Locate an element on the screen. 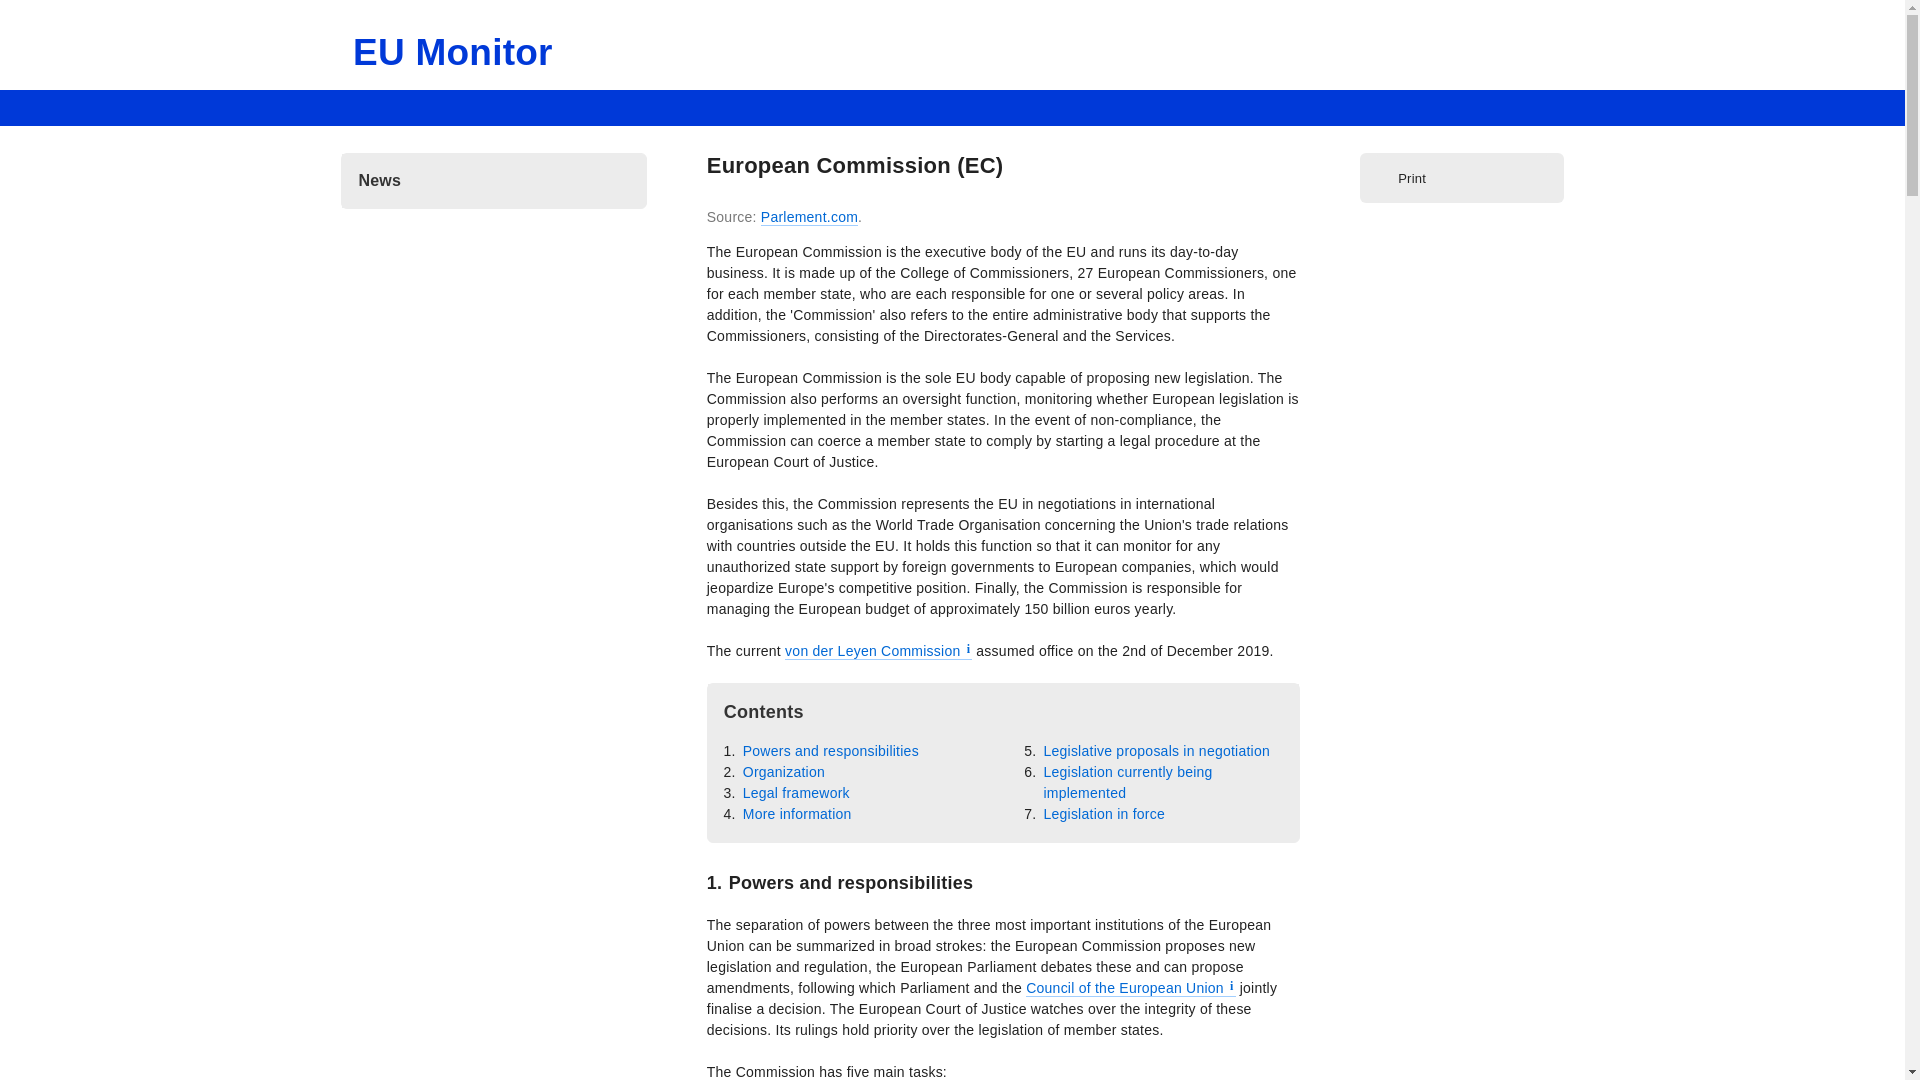  Legislative proposals in negotiation is located at coordinates (1154, 751).